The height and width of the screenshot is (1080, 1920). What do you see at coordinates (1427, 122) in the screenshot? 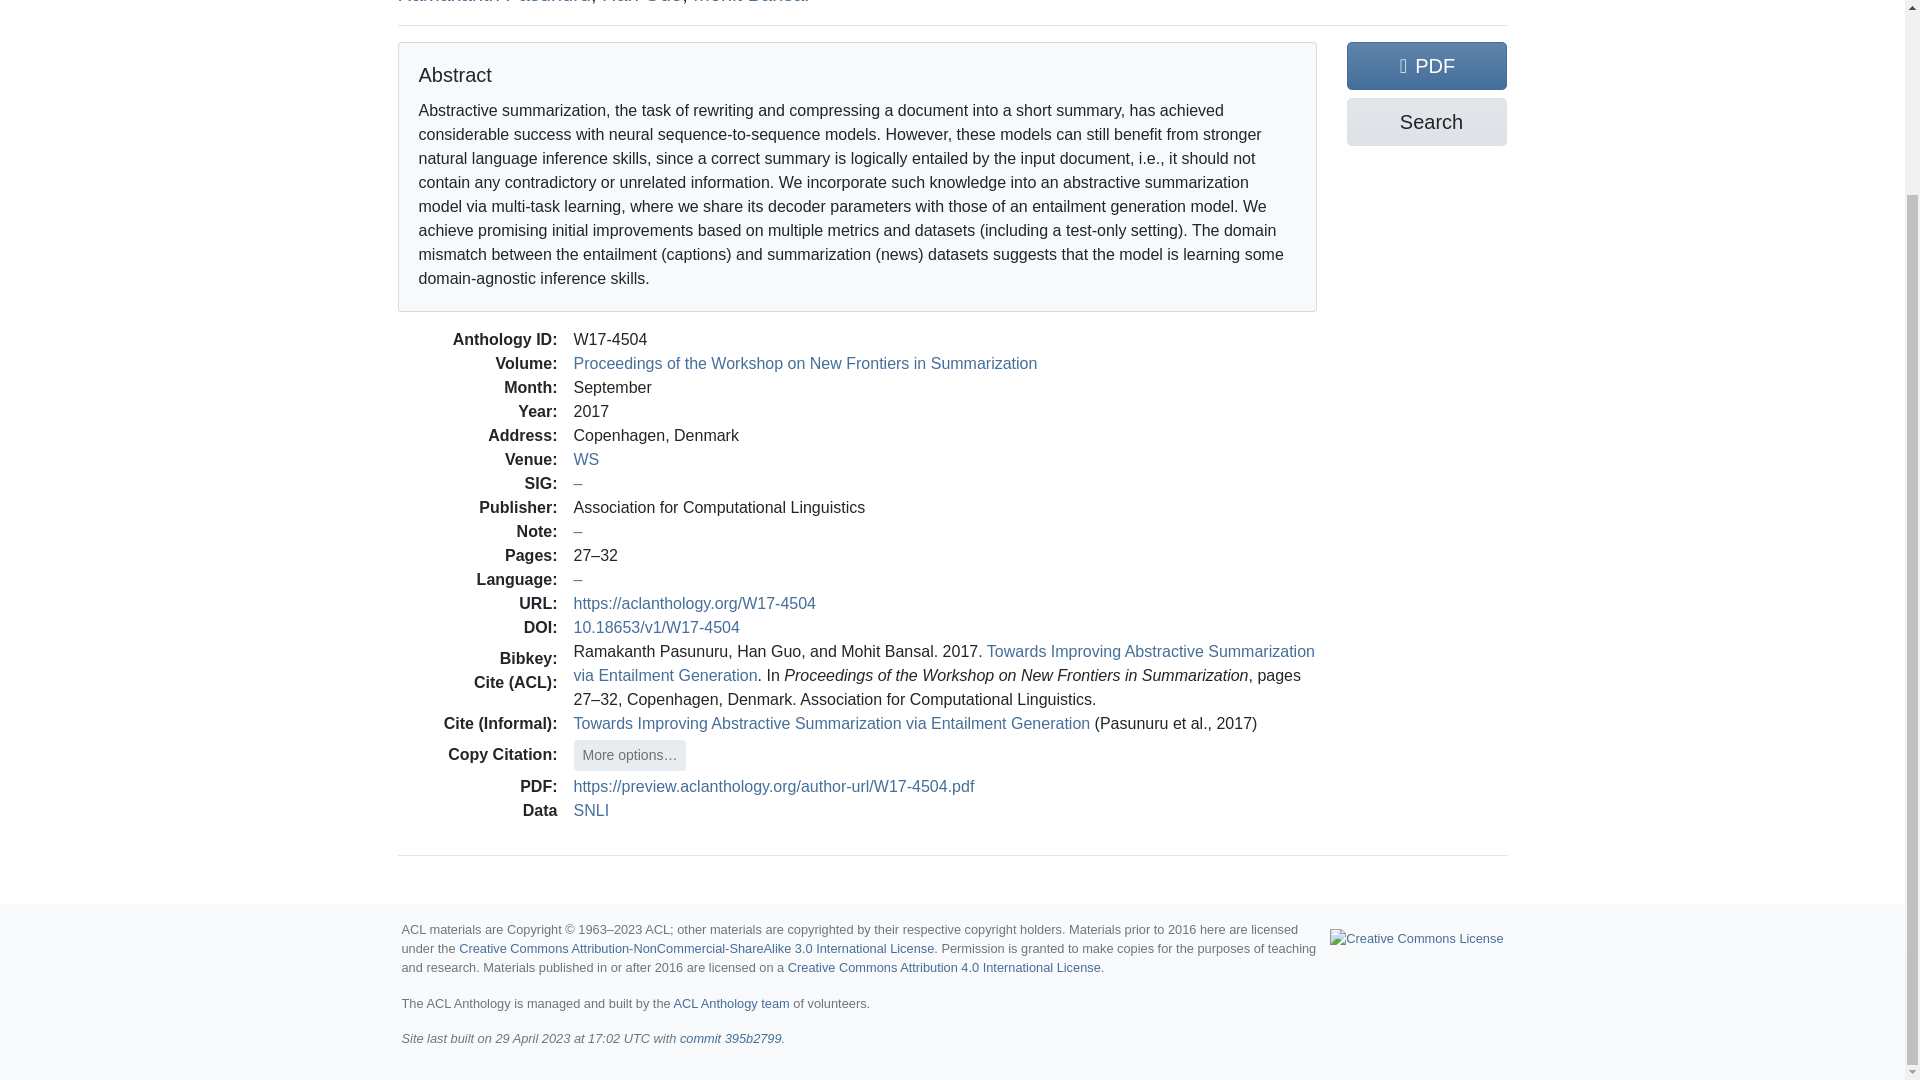
I see `Search` at bounding box center [1427, 122].